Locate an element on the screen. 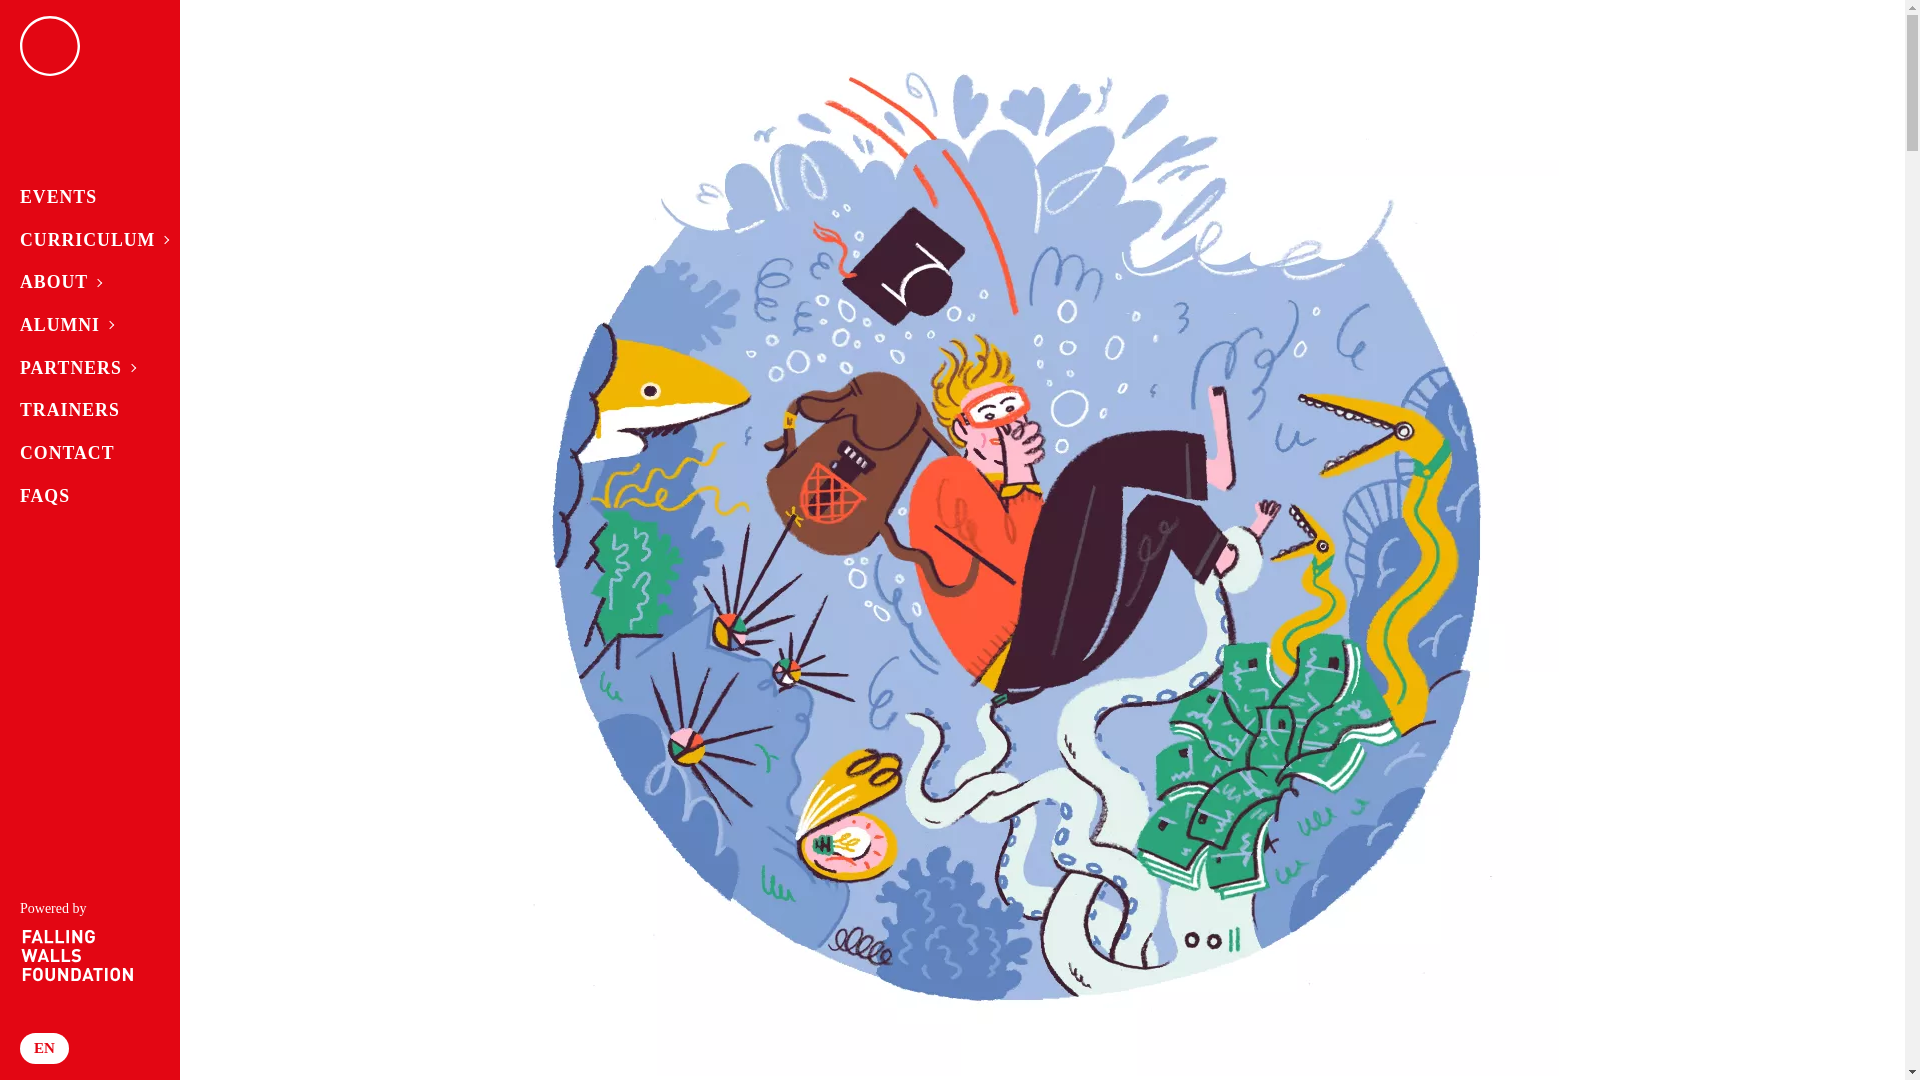 This screenshot has height=1080, width=1920. Events is located at coordinates (82, 198).